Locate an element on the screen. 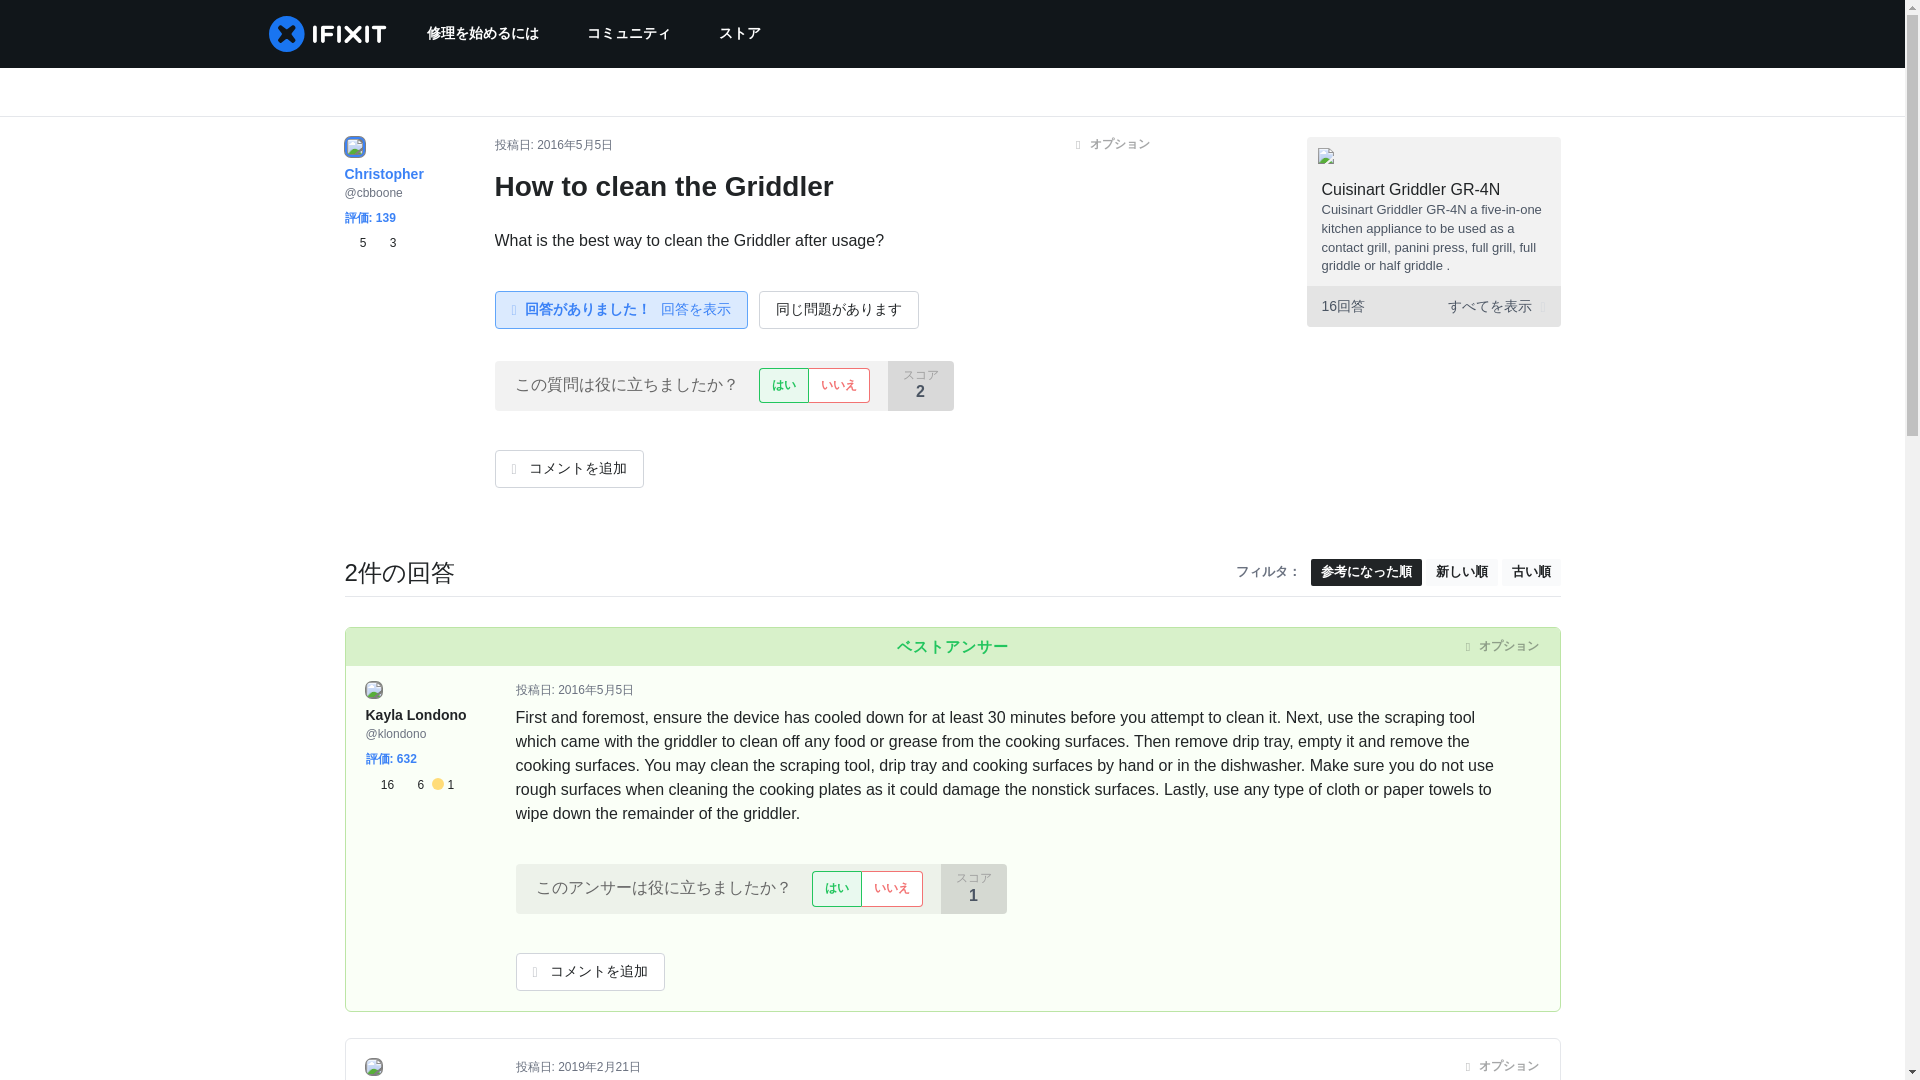 The height and width of the screenshot is (1080, 1920). Thu, 05 May 2016 12:21:32 -0700 is located at coordinates (596, 689).